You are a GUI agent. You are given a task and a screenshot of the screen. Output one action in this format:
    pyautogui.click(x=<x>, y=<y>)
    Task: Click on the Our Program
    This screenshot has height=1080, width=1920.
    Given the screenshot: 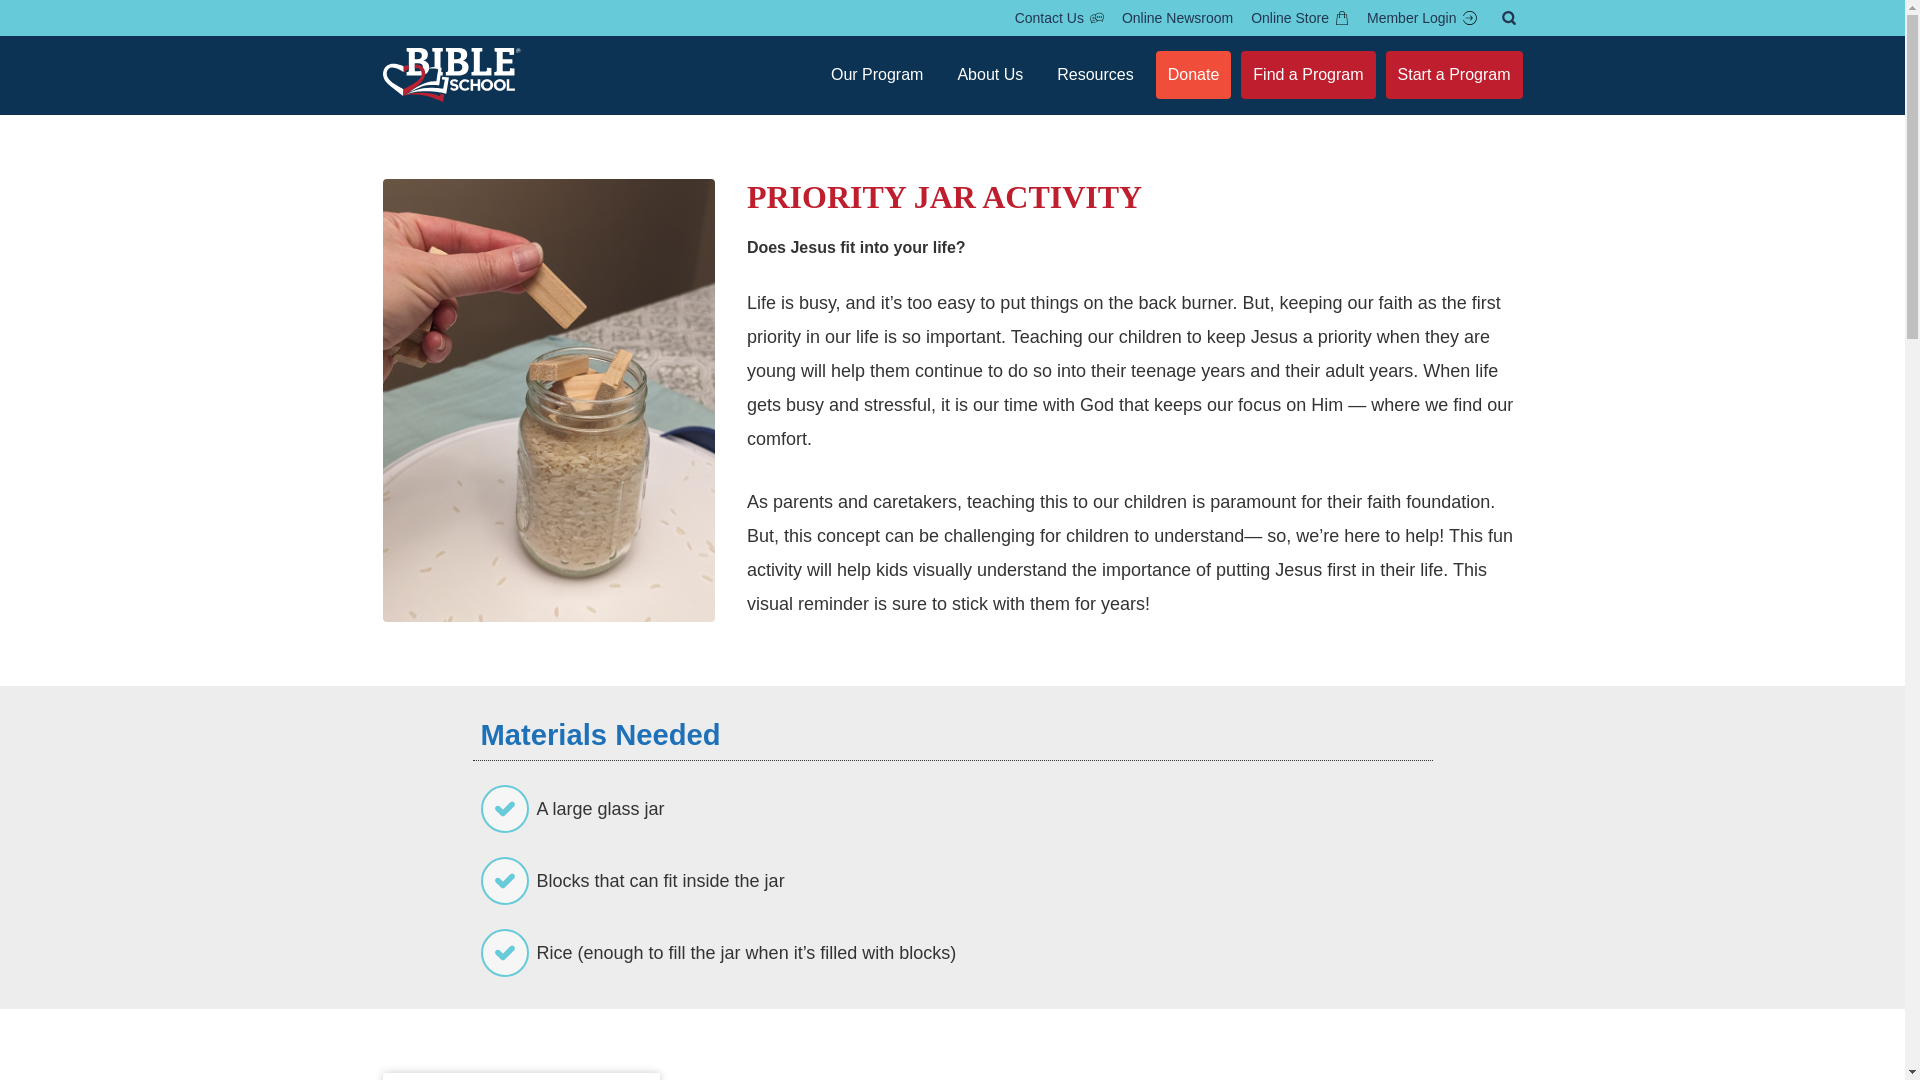 What is the action you would take?
    pyautogui.click(x=877, y=74)
    